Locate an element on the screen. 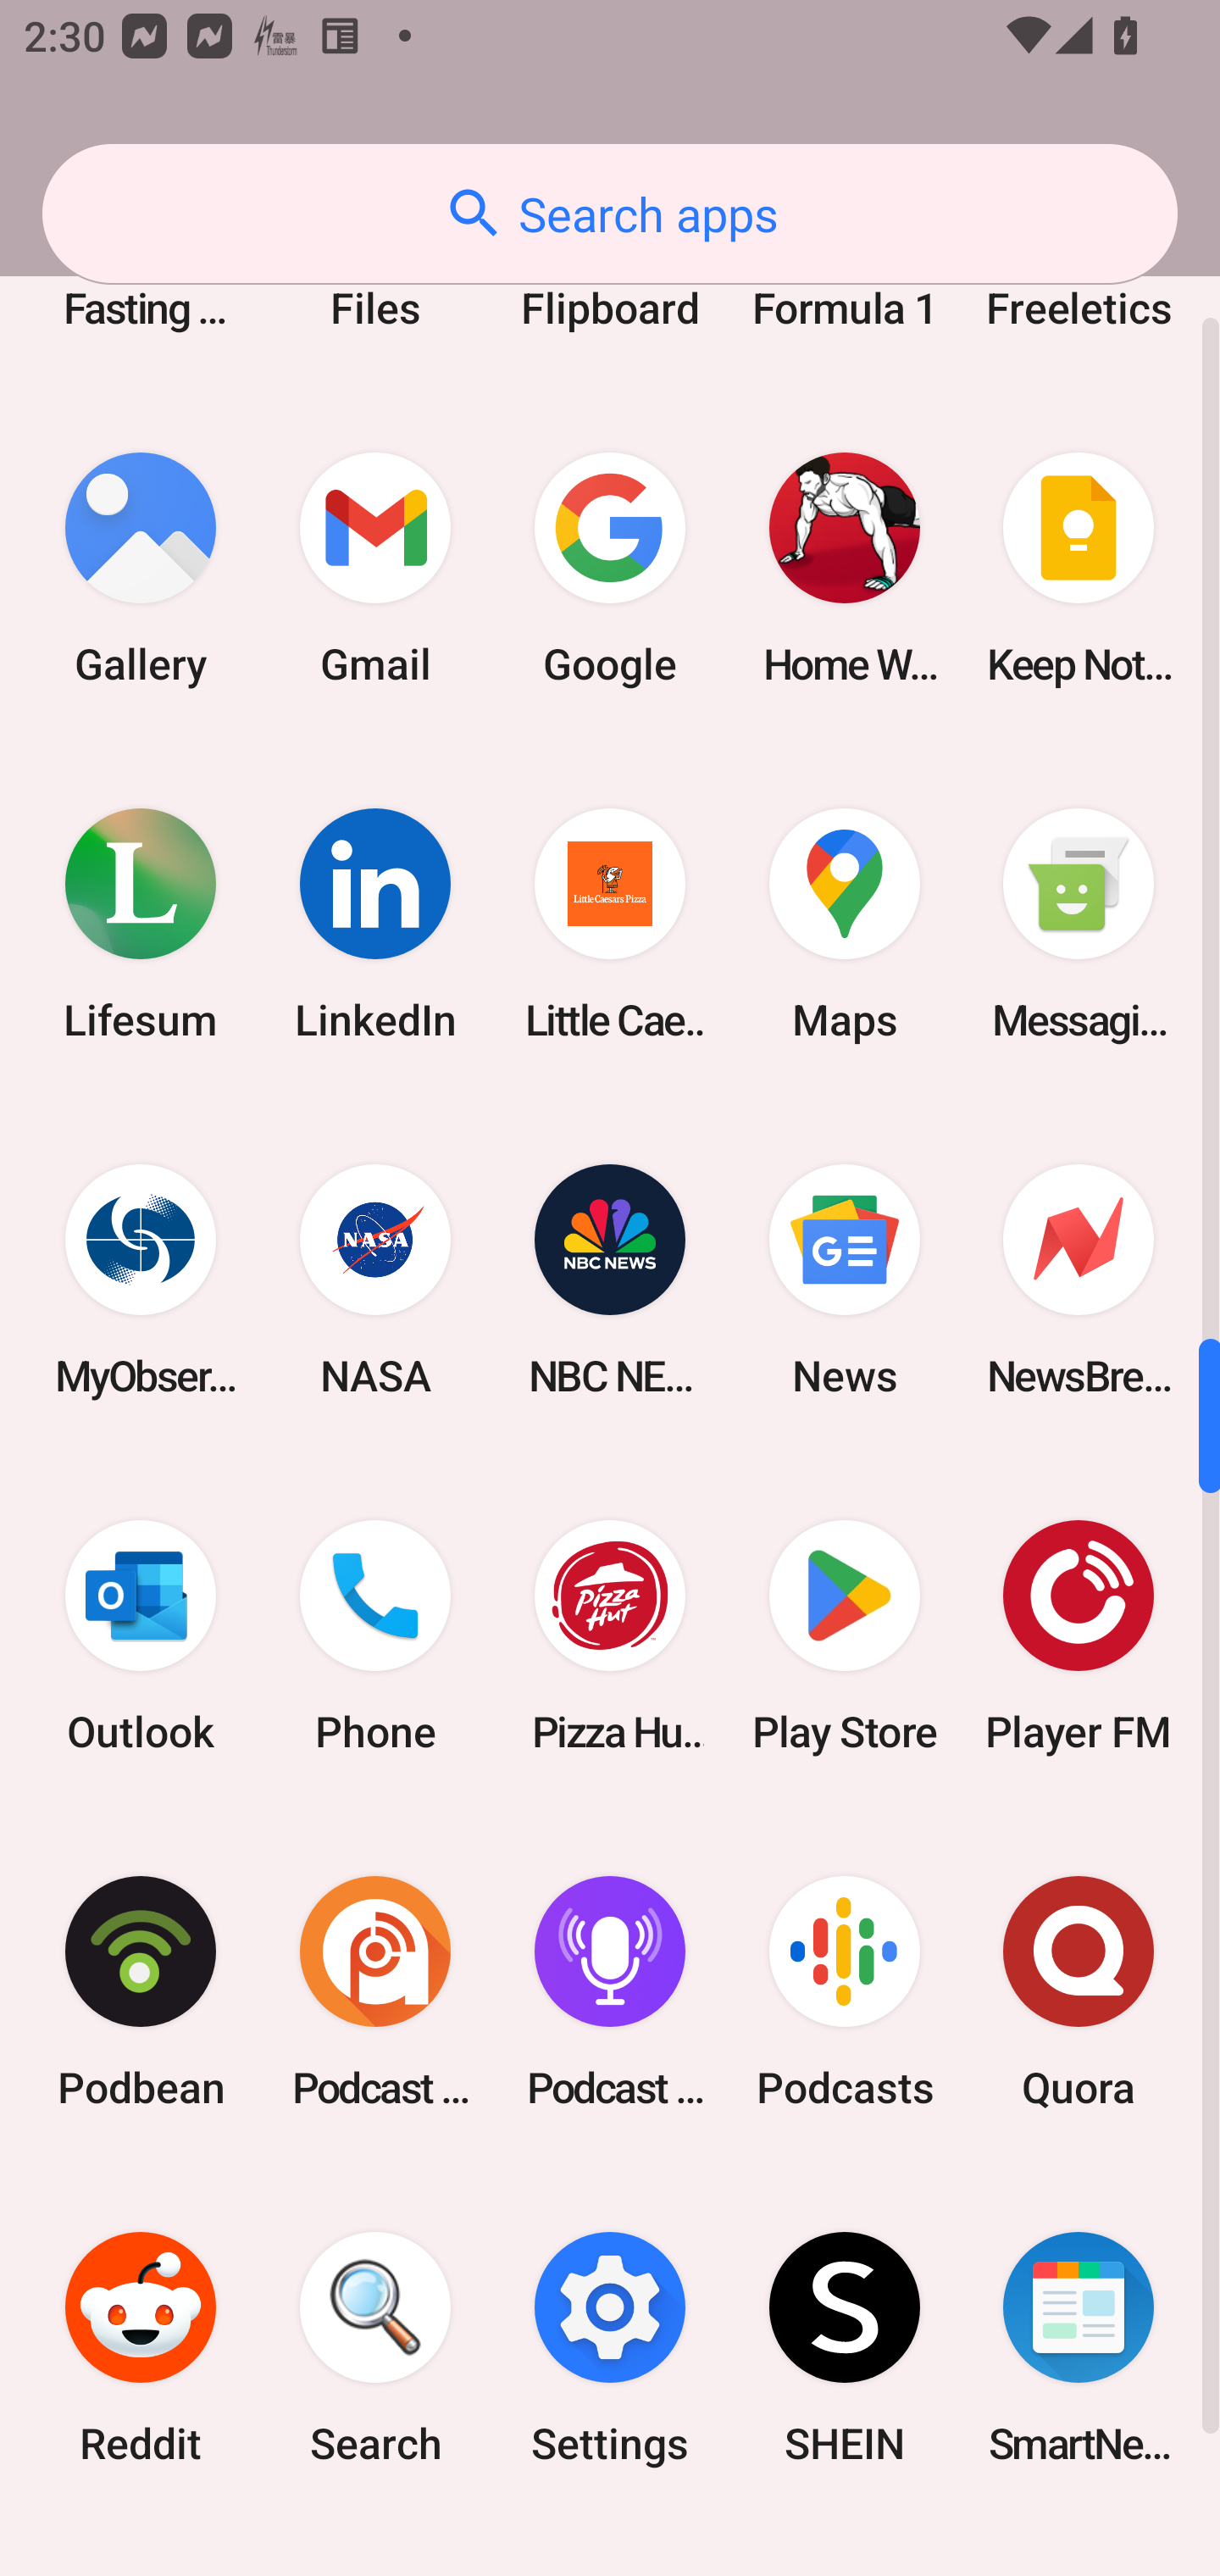  Podcast Addict is located at coordinates (375, 1991).